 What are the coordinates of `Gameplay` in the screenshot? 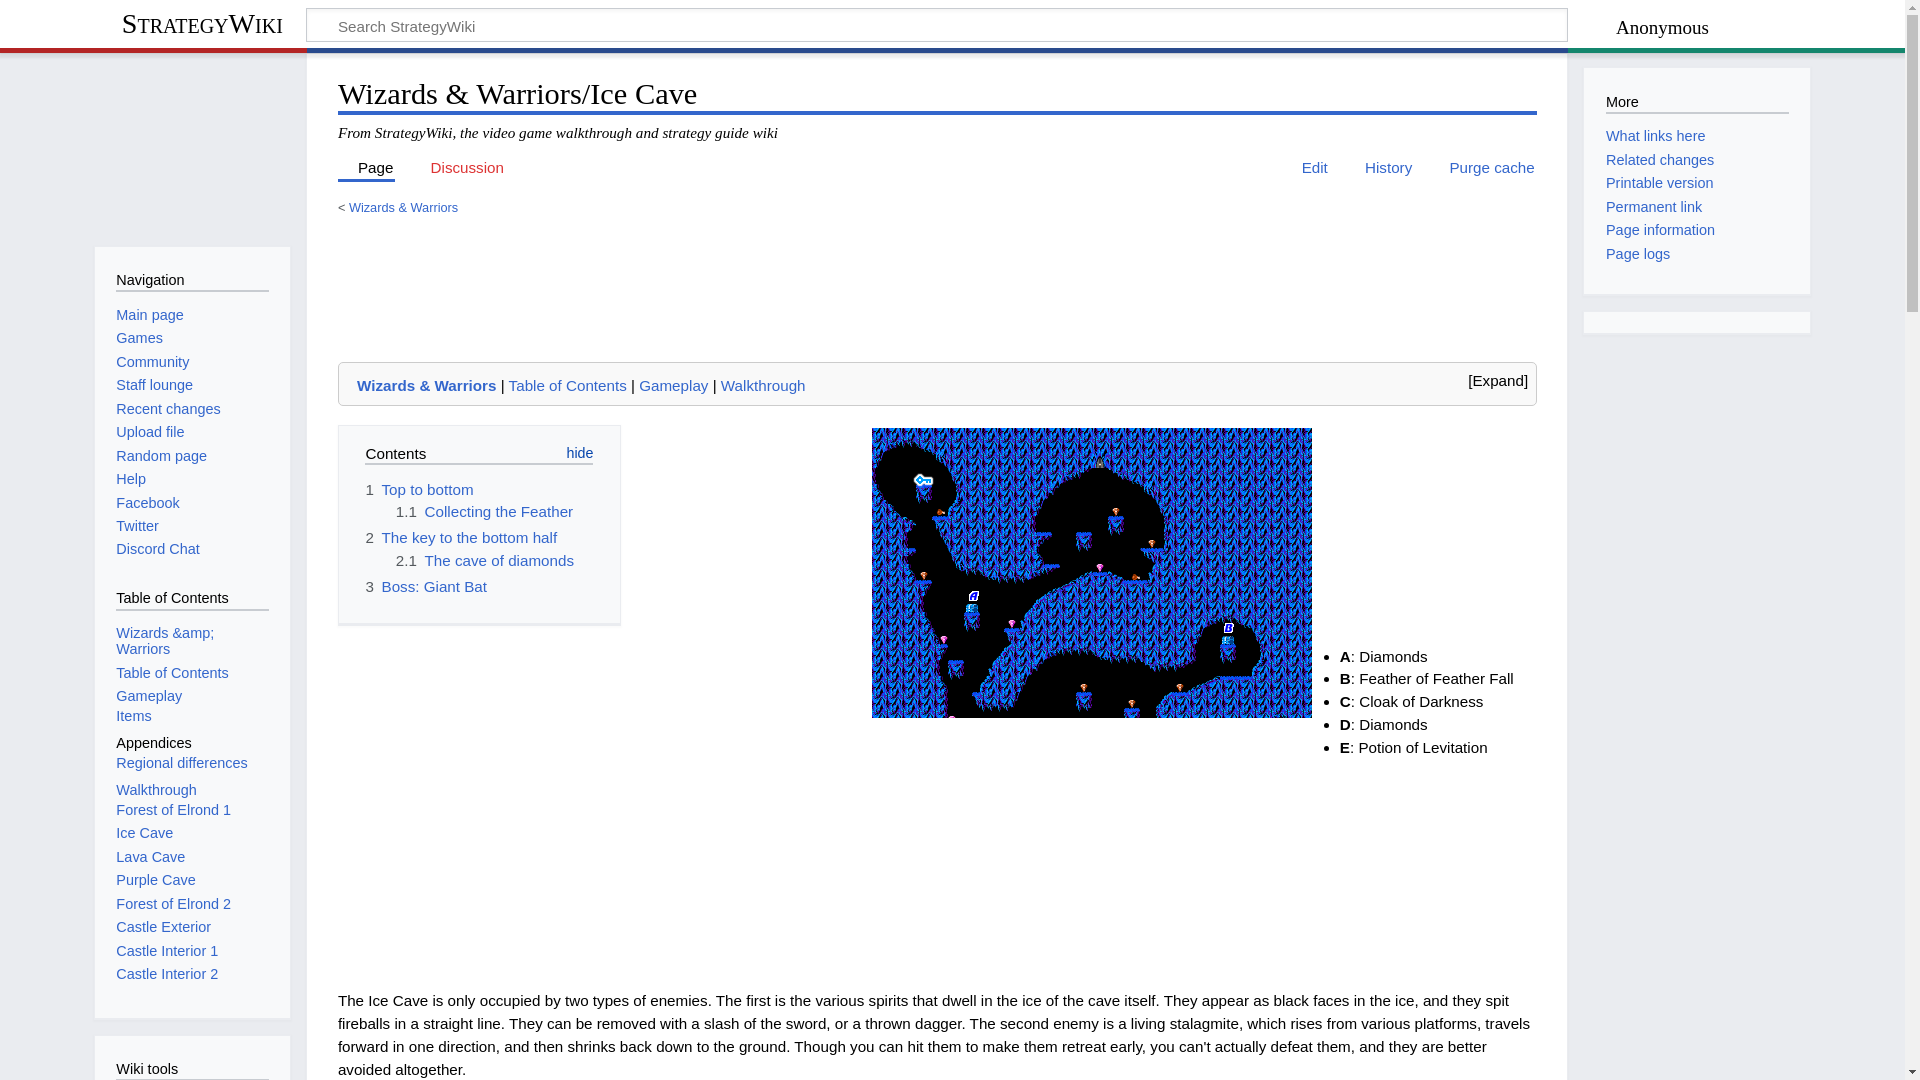 It's located at (674, 385).